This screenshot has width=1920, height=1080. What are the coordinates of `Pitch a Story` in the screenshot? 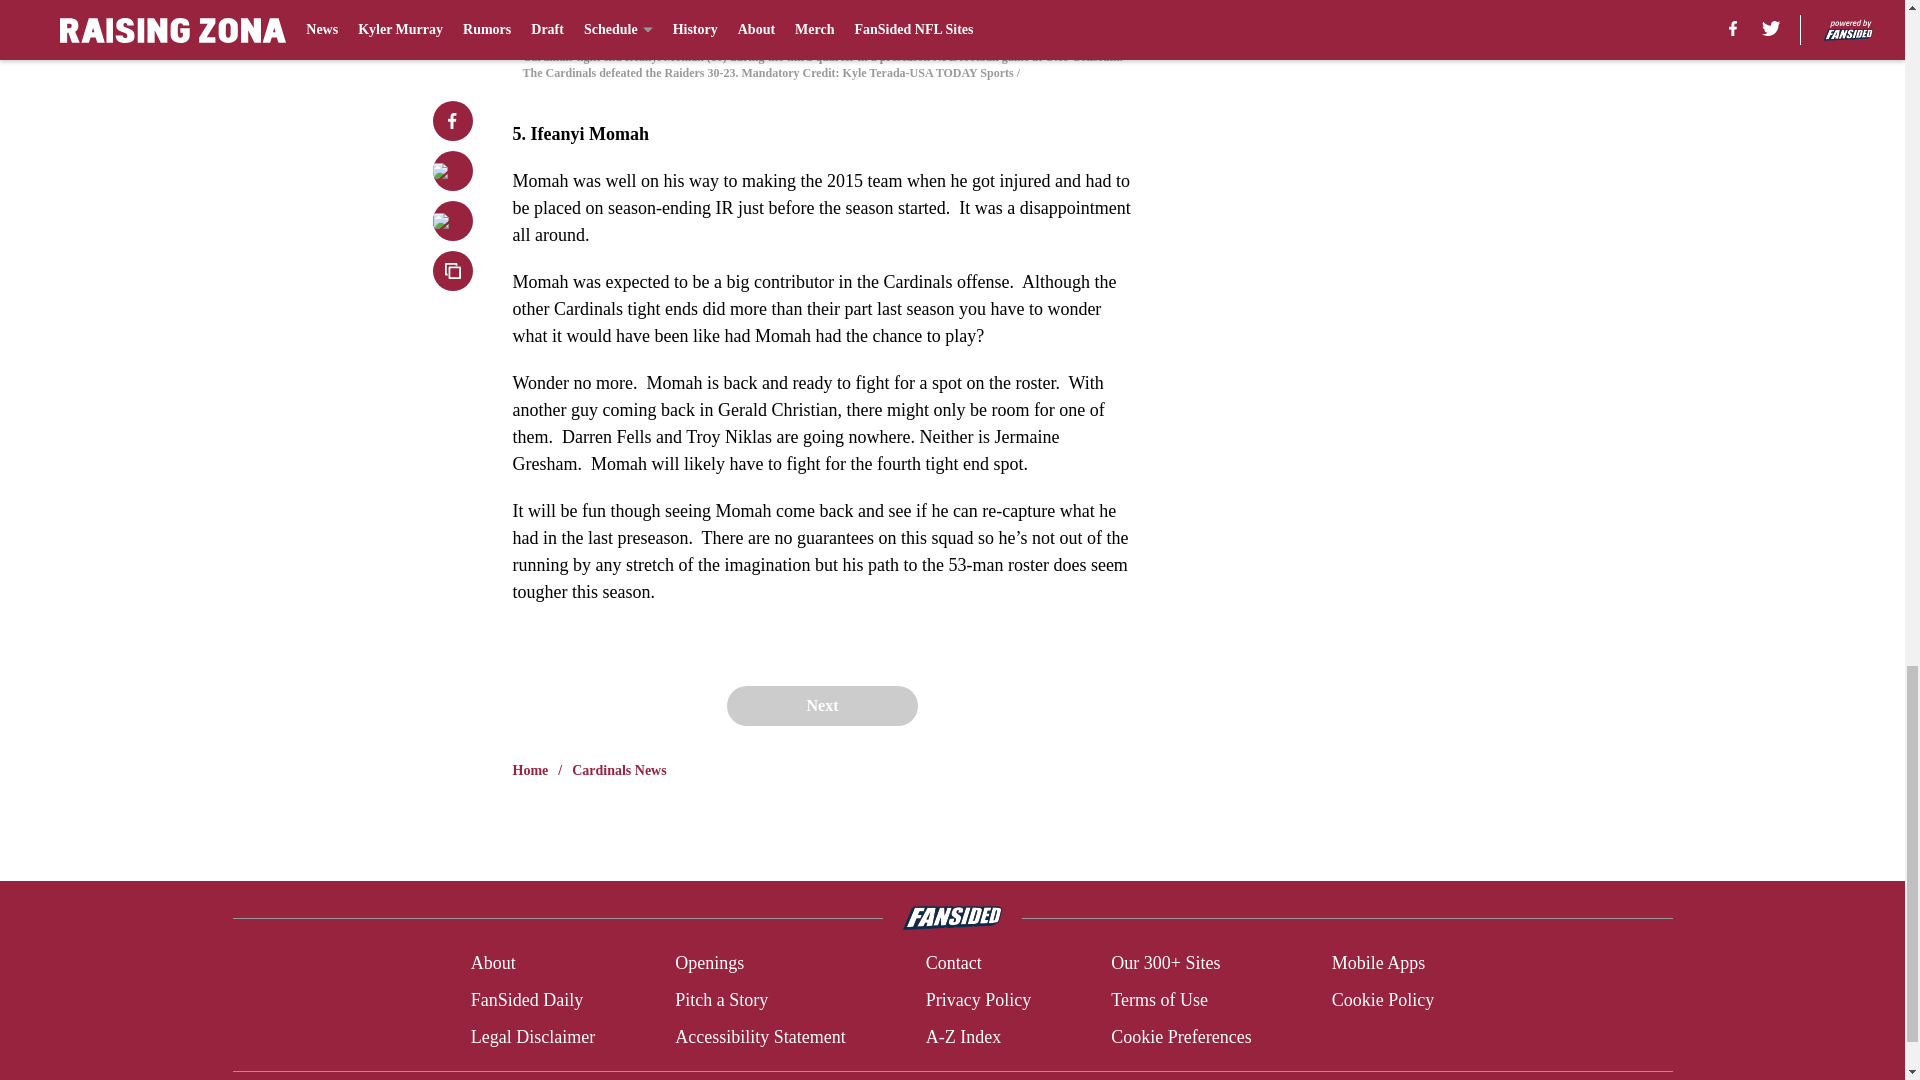 It's located at (722, 1000).